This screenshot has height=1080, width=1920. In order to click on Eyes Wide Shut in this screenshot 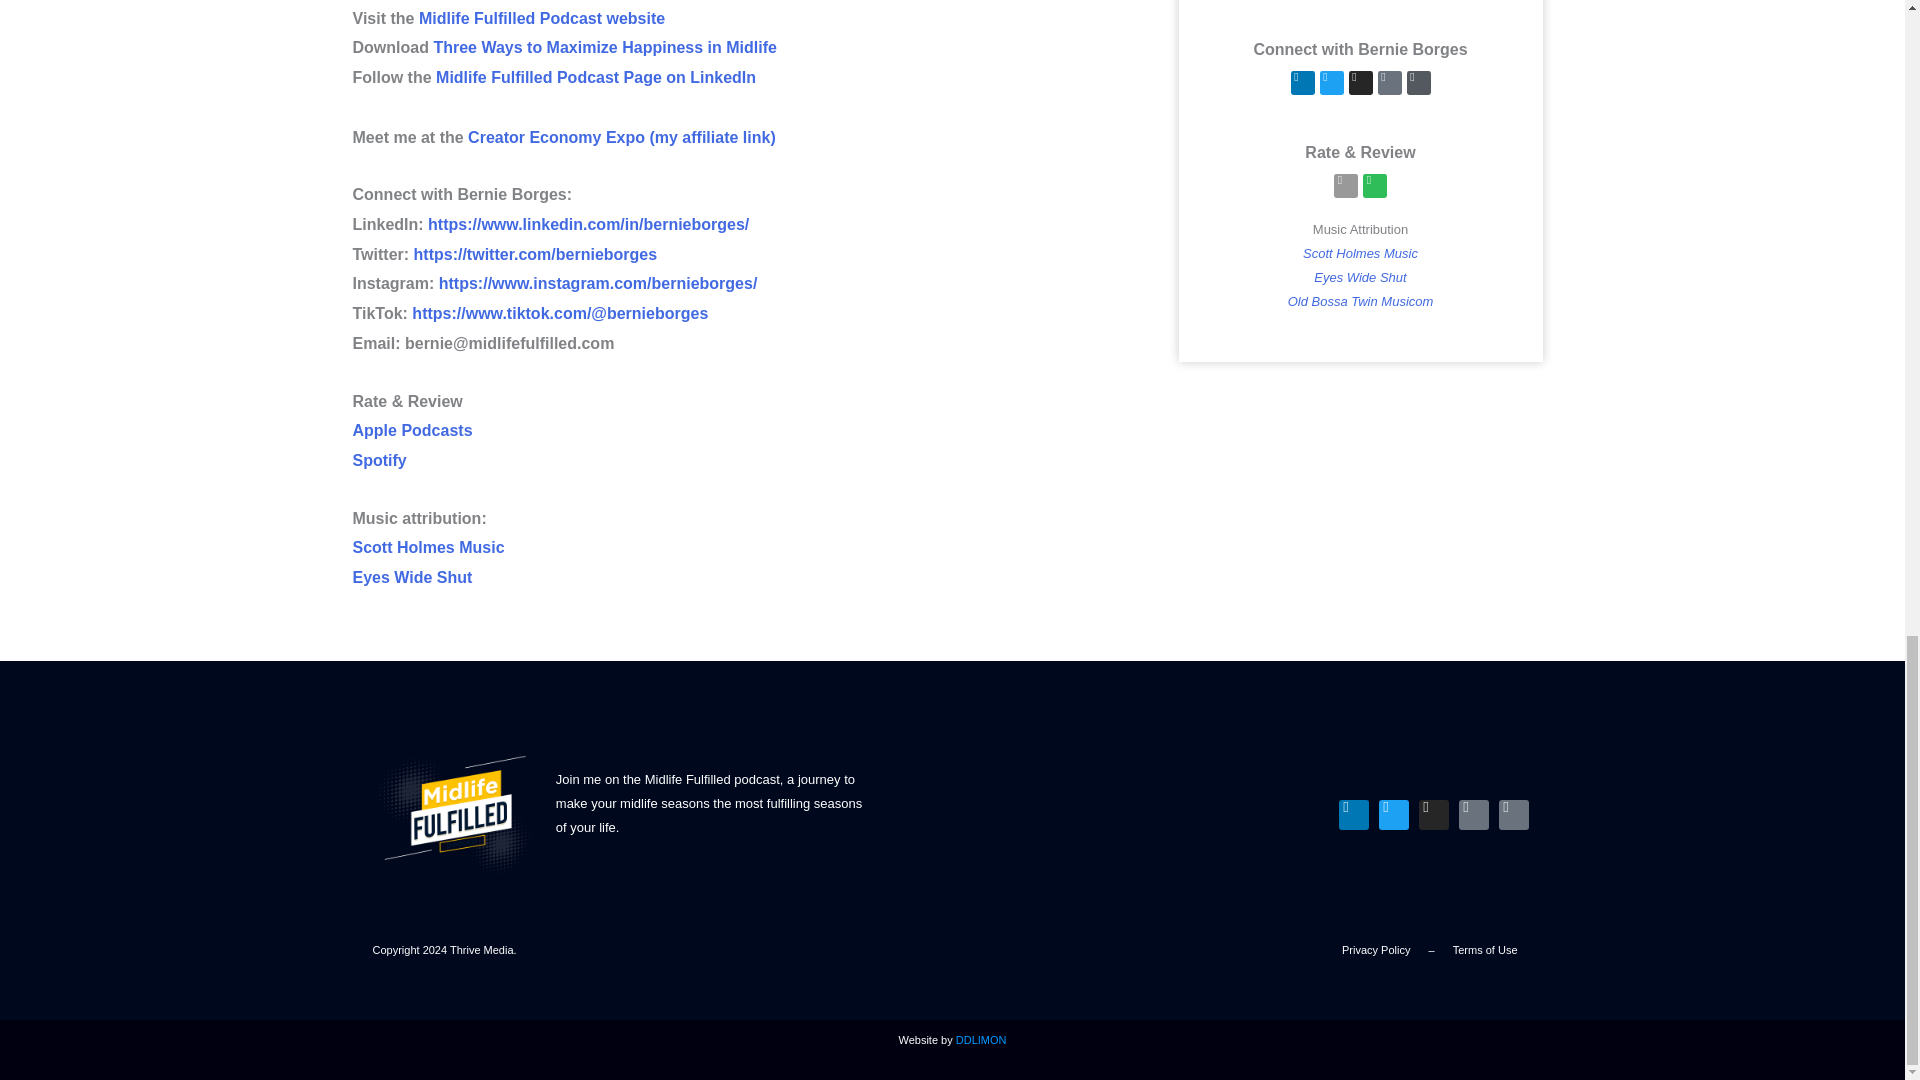, I will do `click(412, 578)`.